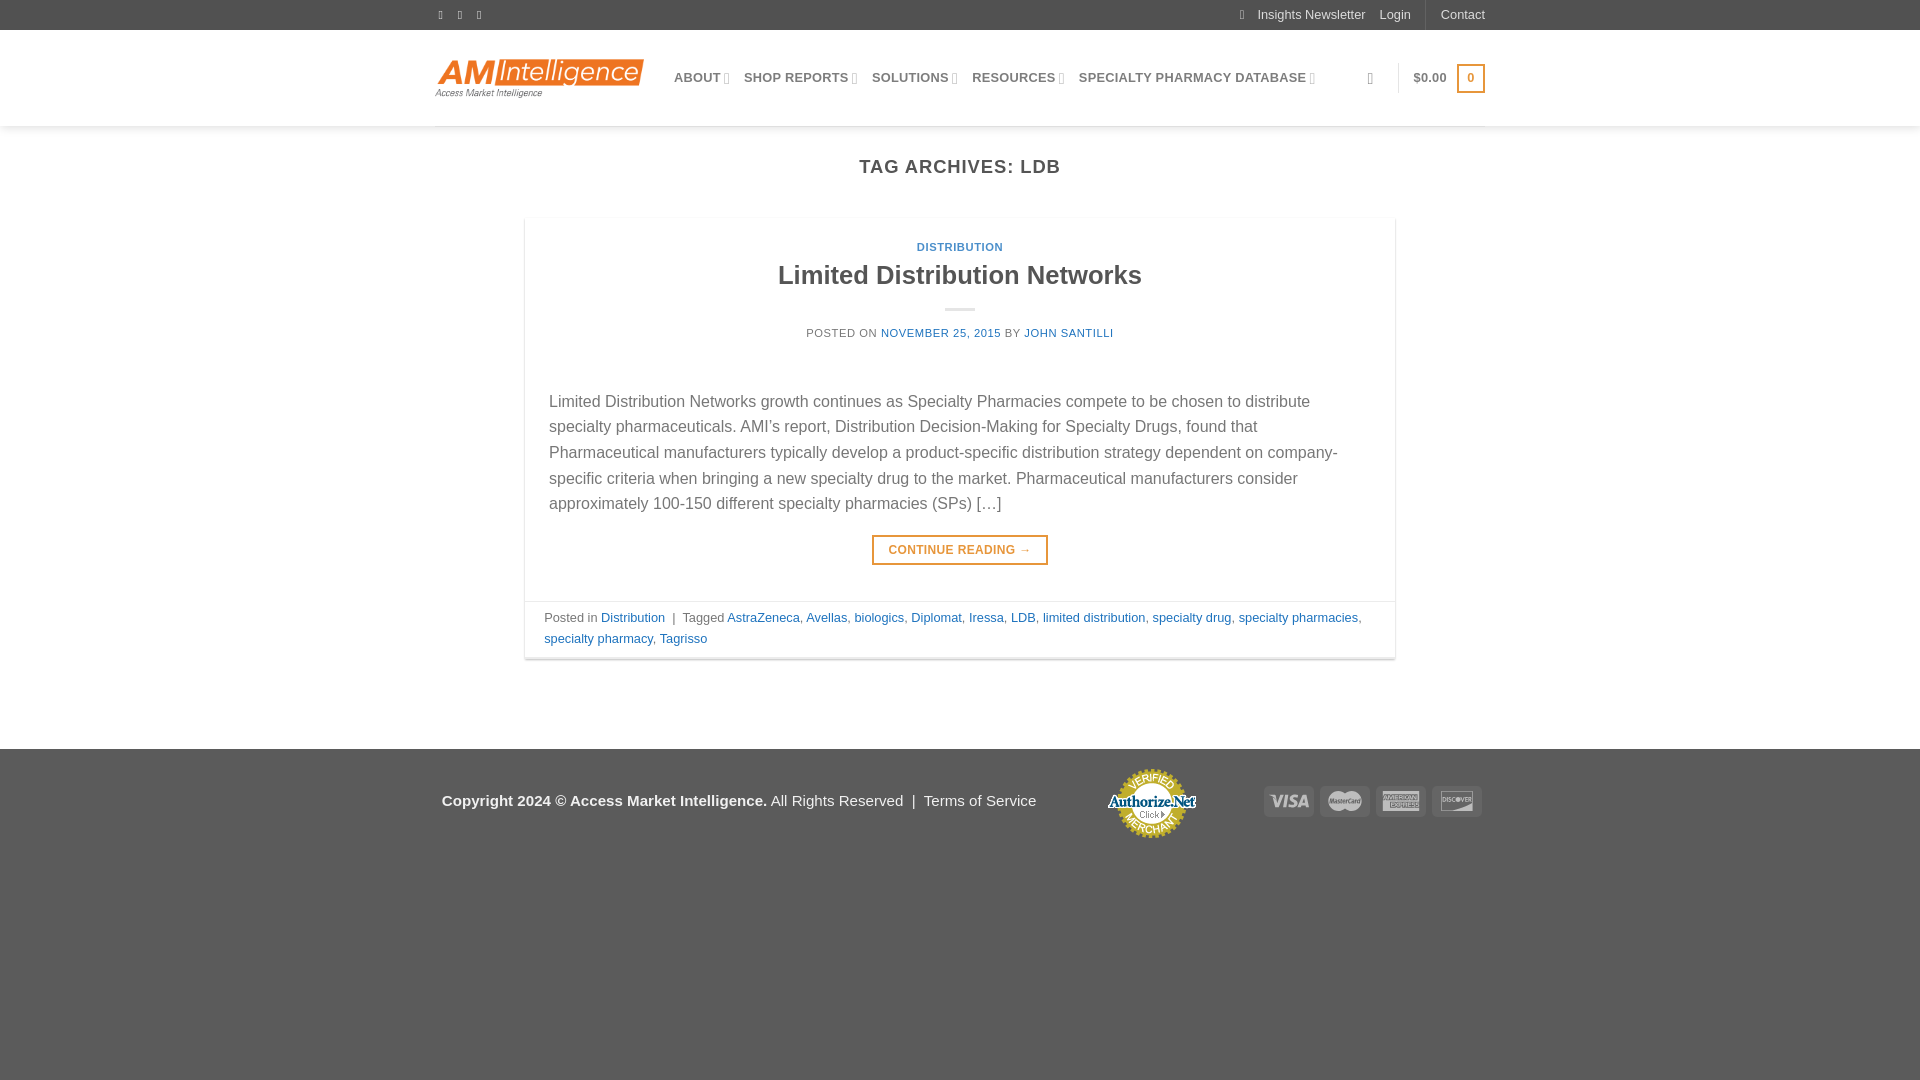 This screenshot has height=1080, width=1920. Describe the element at coordinates (1396, 15) in the screenshot. I see `Login` at that location.